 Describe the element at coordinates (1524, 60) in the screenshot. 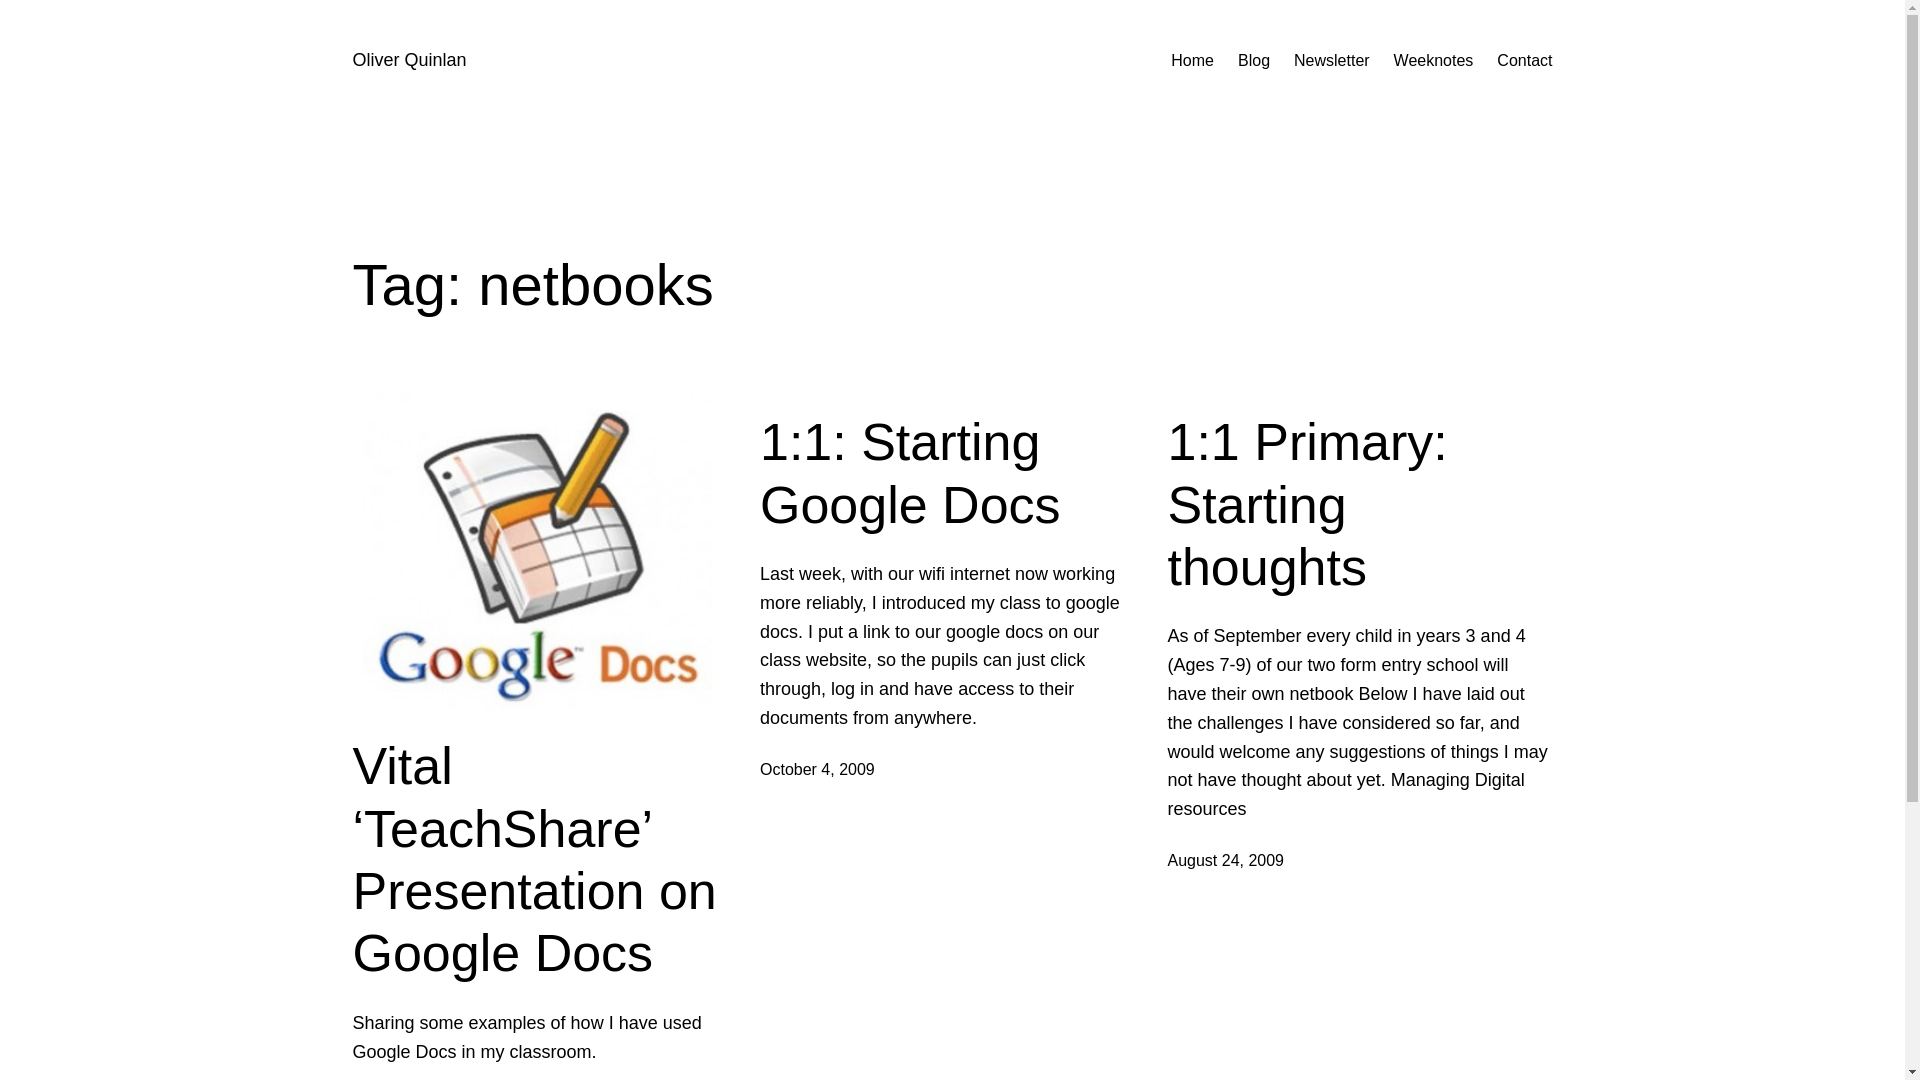

I see `Contact` at that location.